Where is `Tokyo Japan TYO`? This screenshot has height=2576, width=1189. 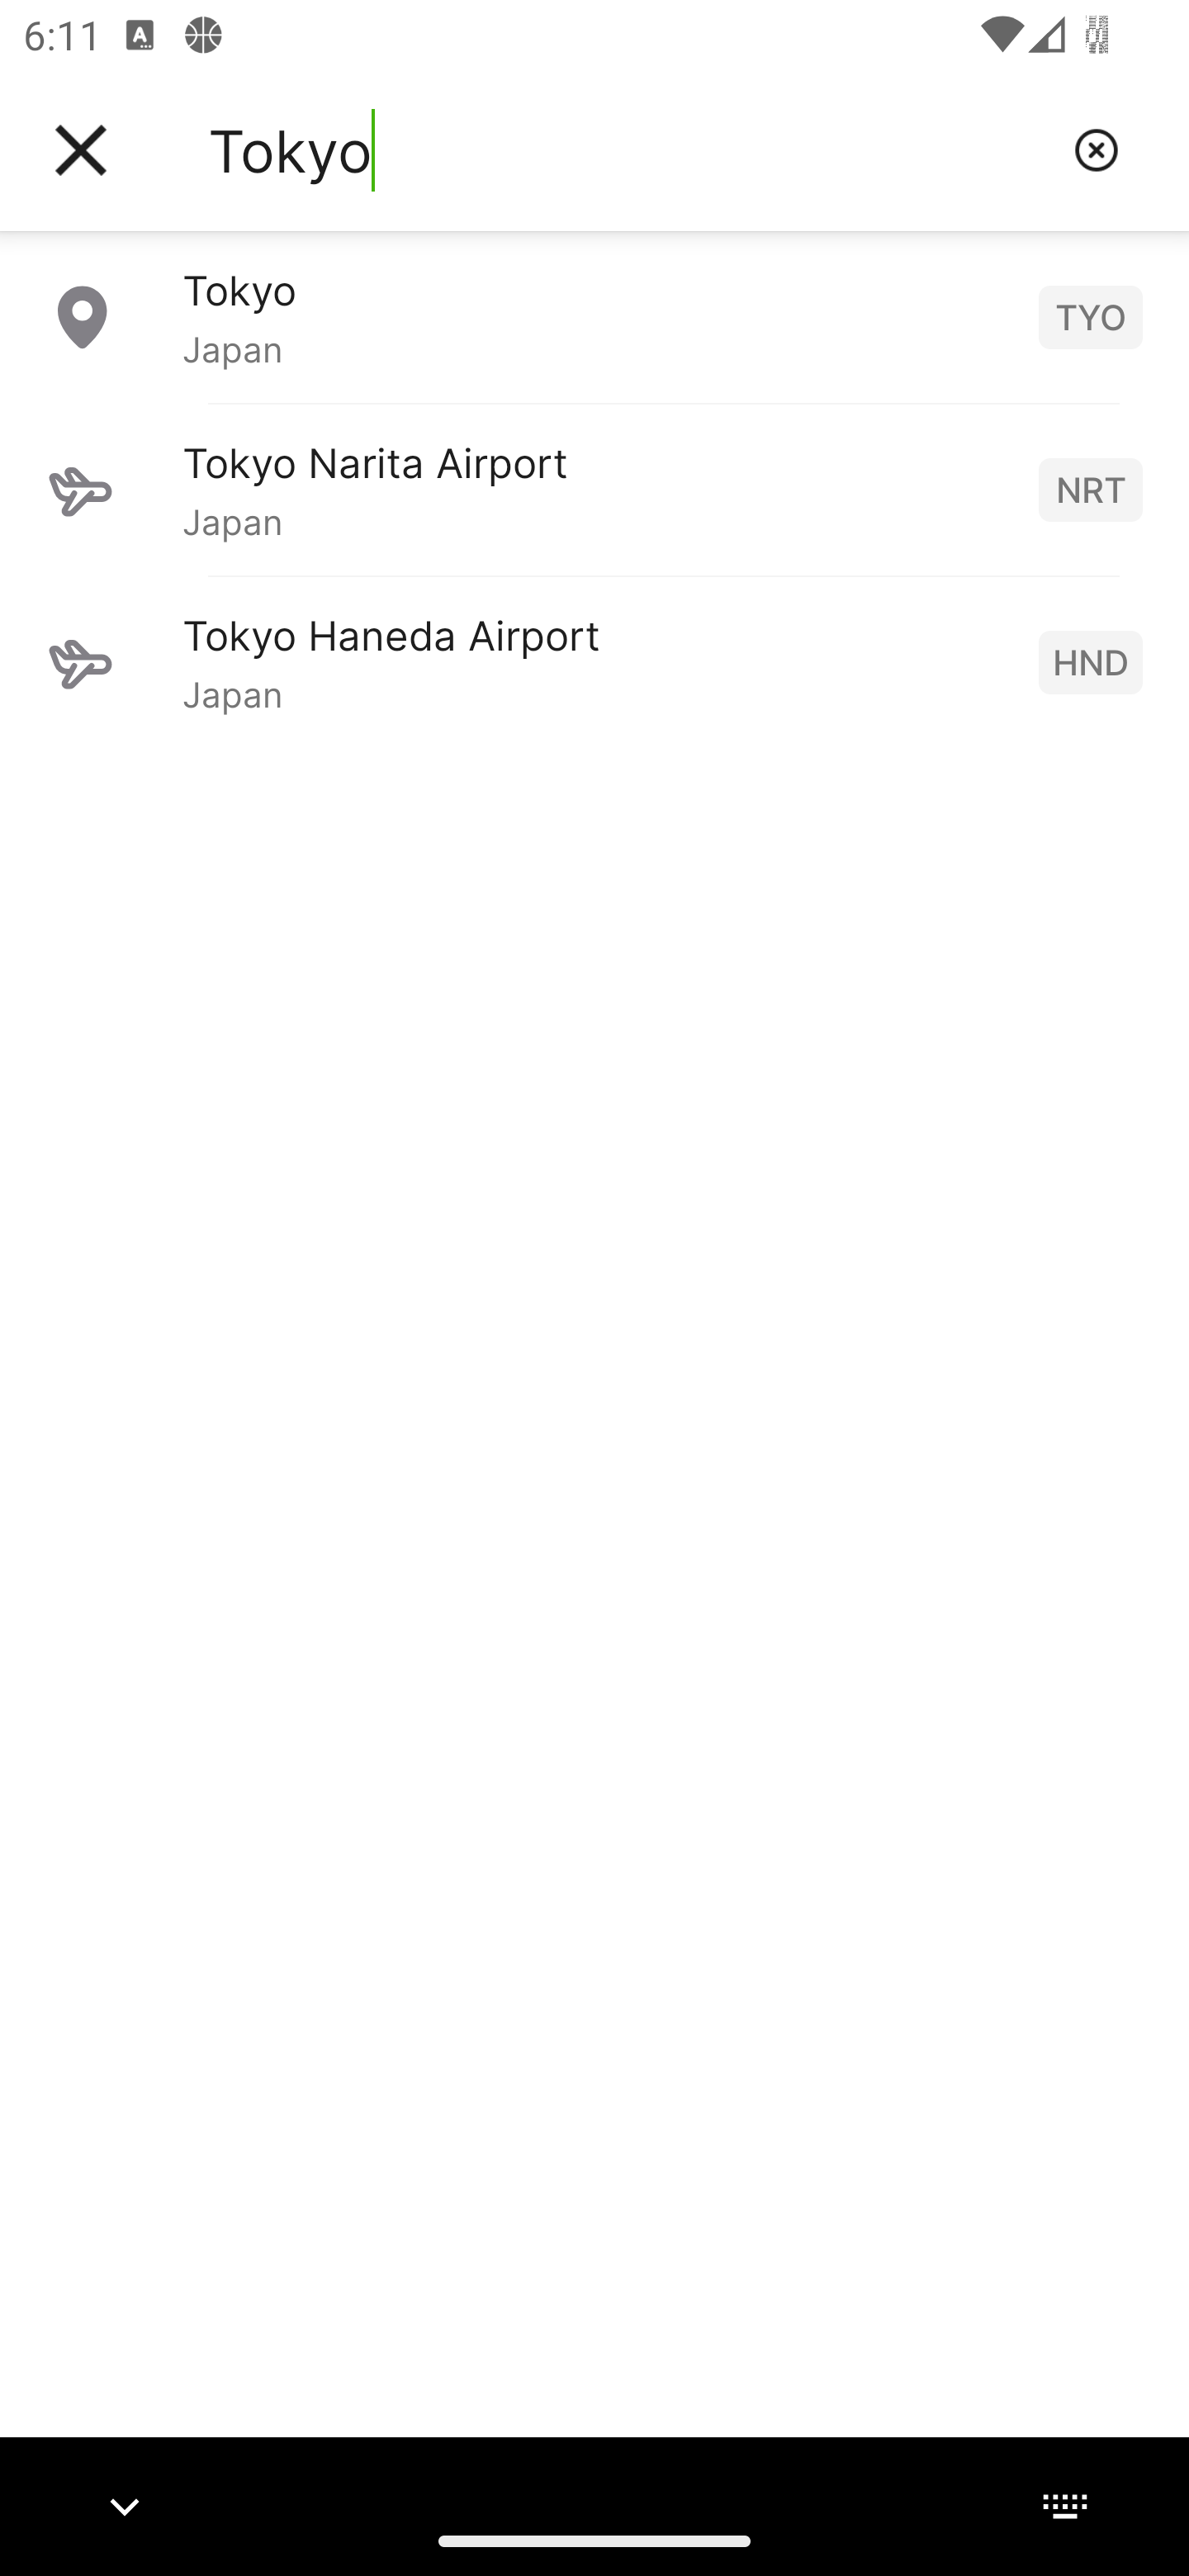 Tokyo Japan TYO is located at coordinates (594, 316).